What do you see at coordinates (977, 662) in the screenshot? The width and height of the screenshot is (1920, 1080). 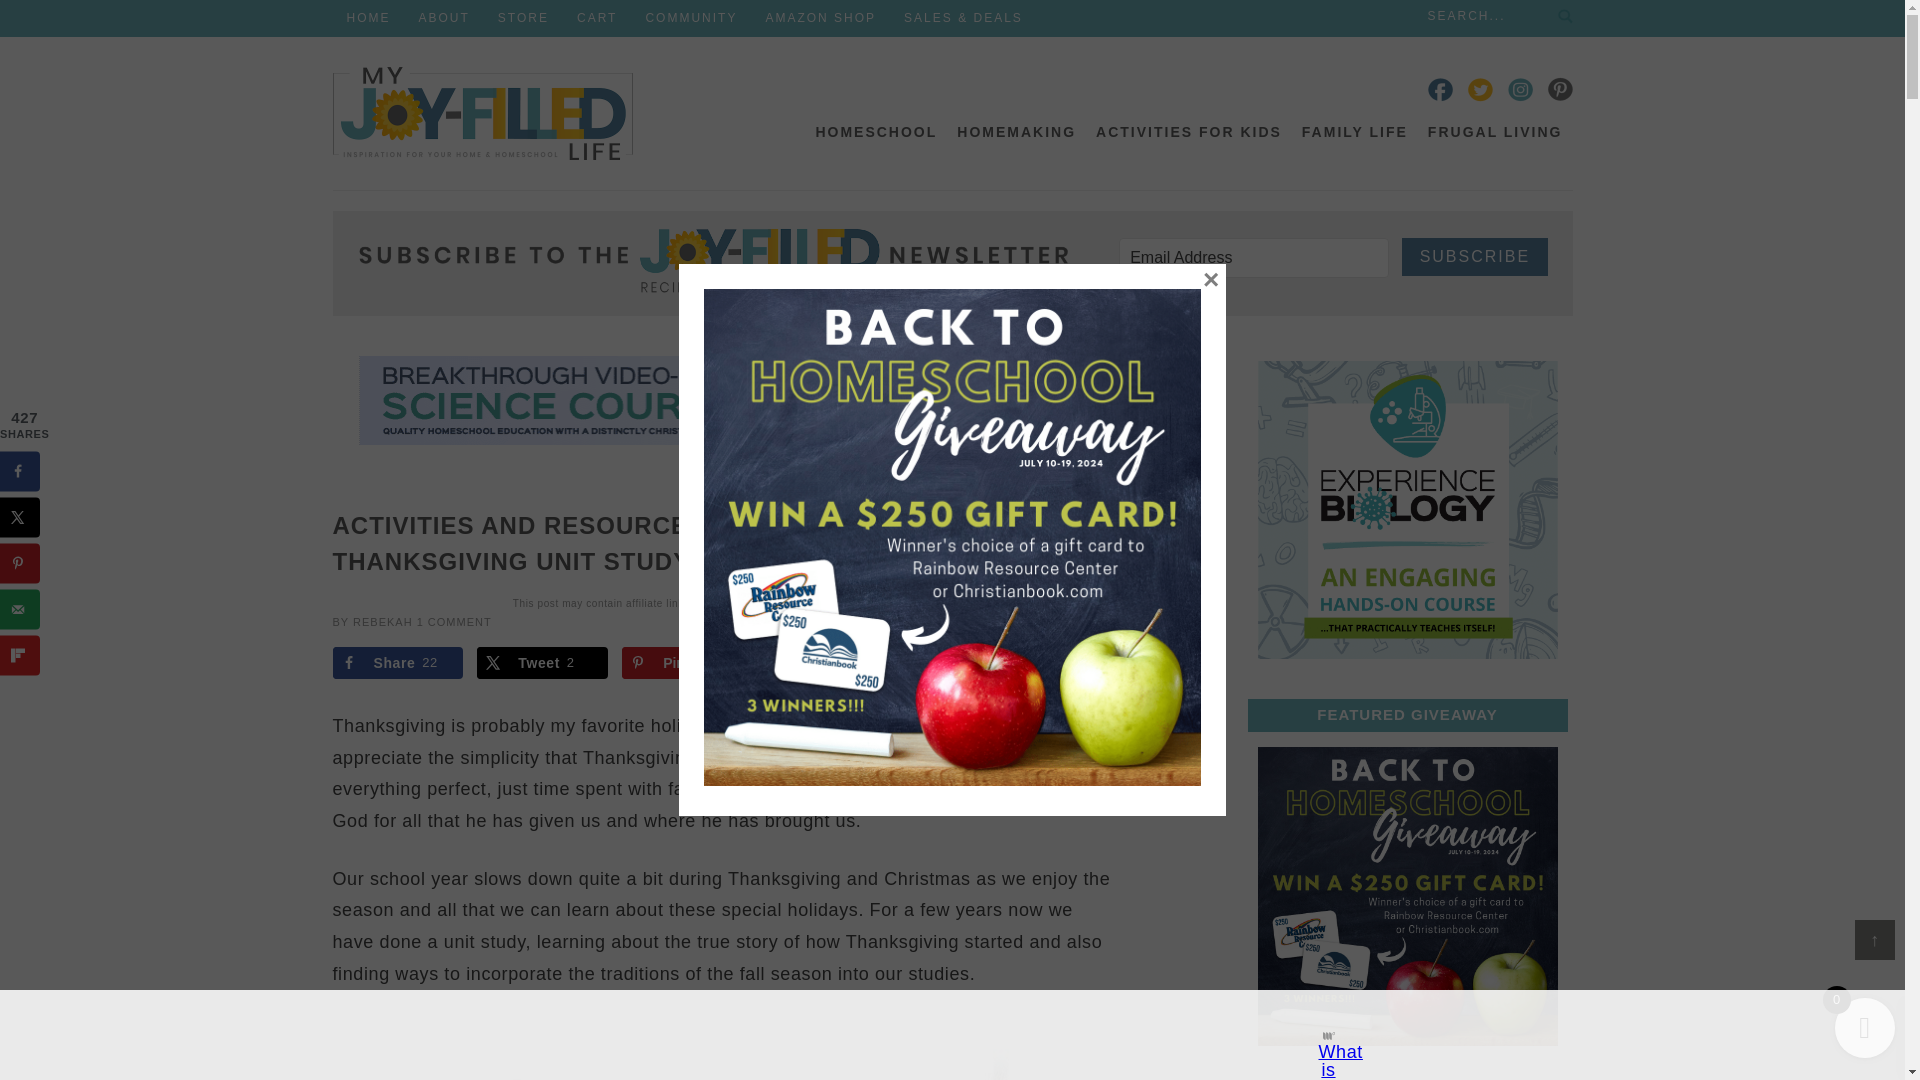 I see `Share on Flipboard` at bounding box center [977, 662].